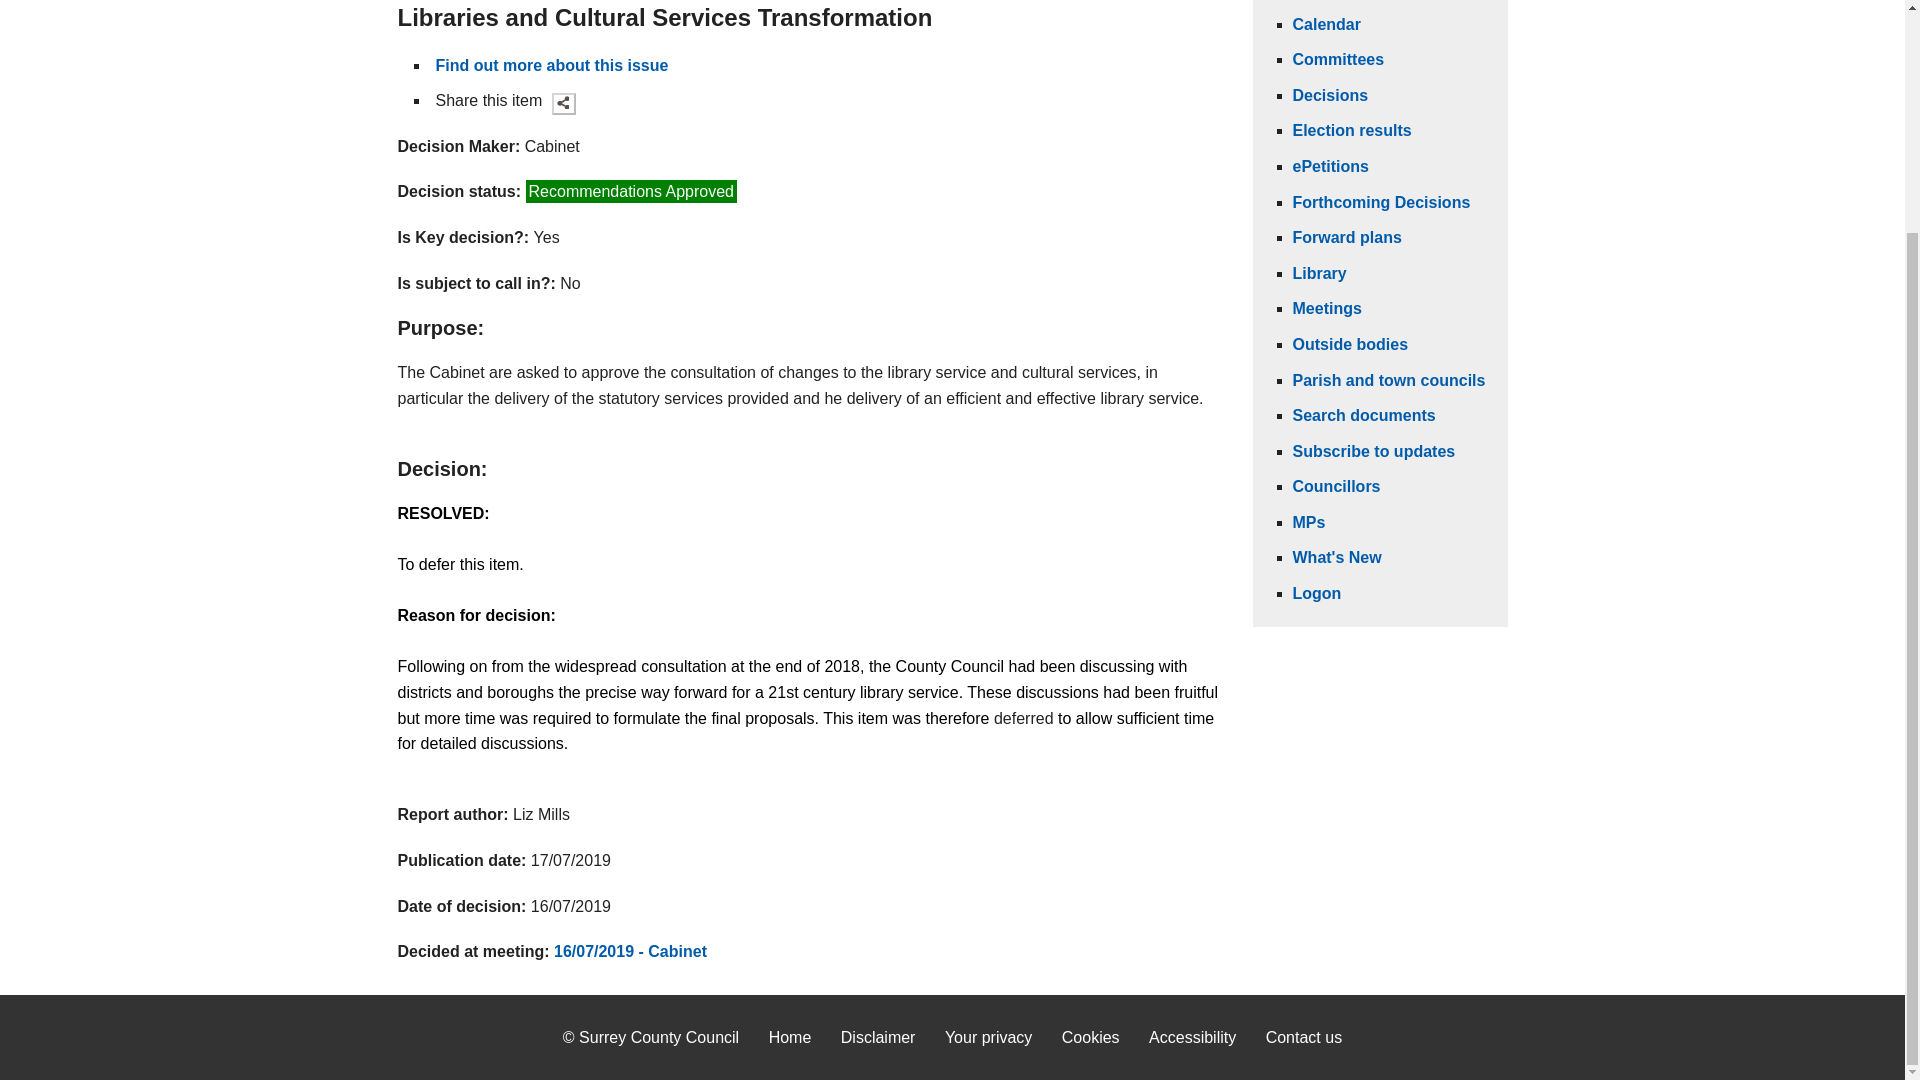  I want to click on Election results, so click(1352, 130).